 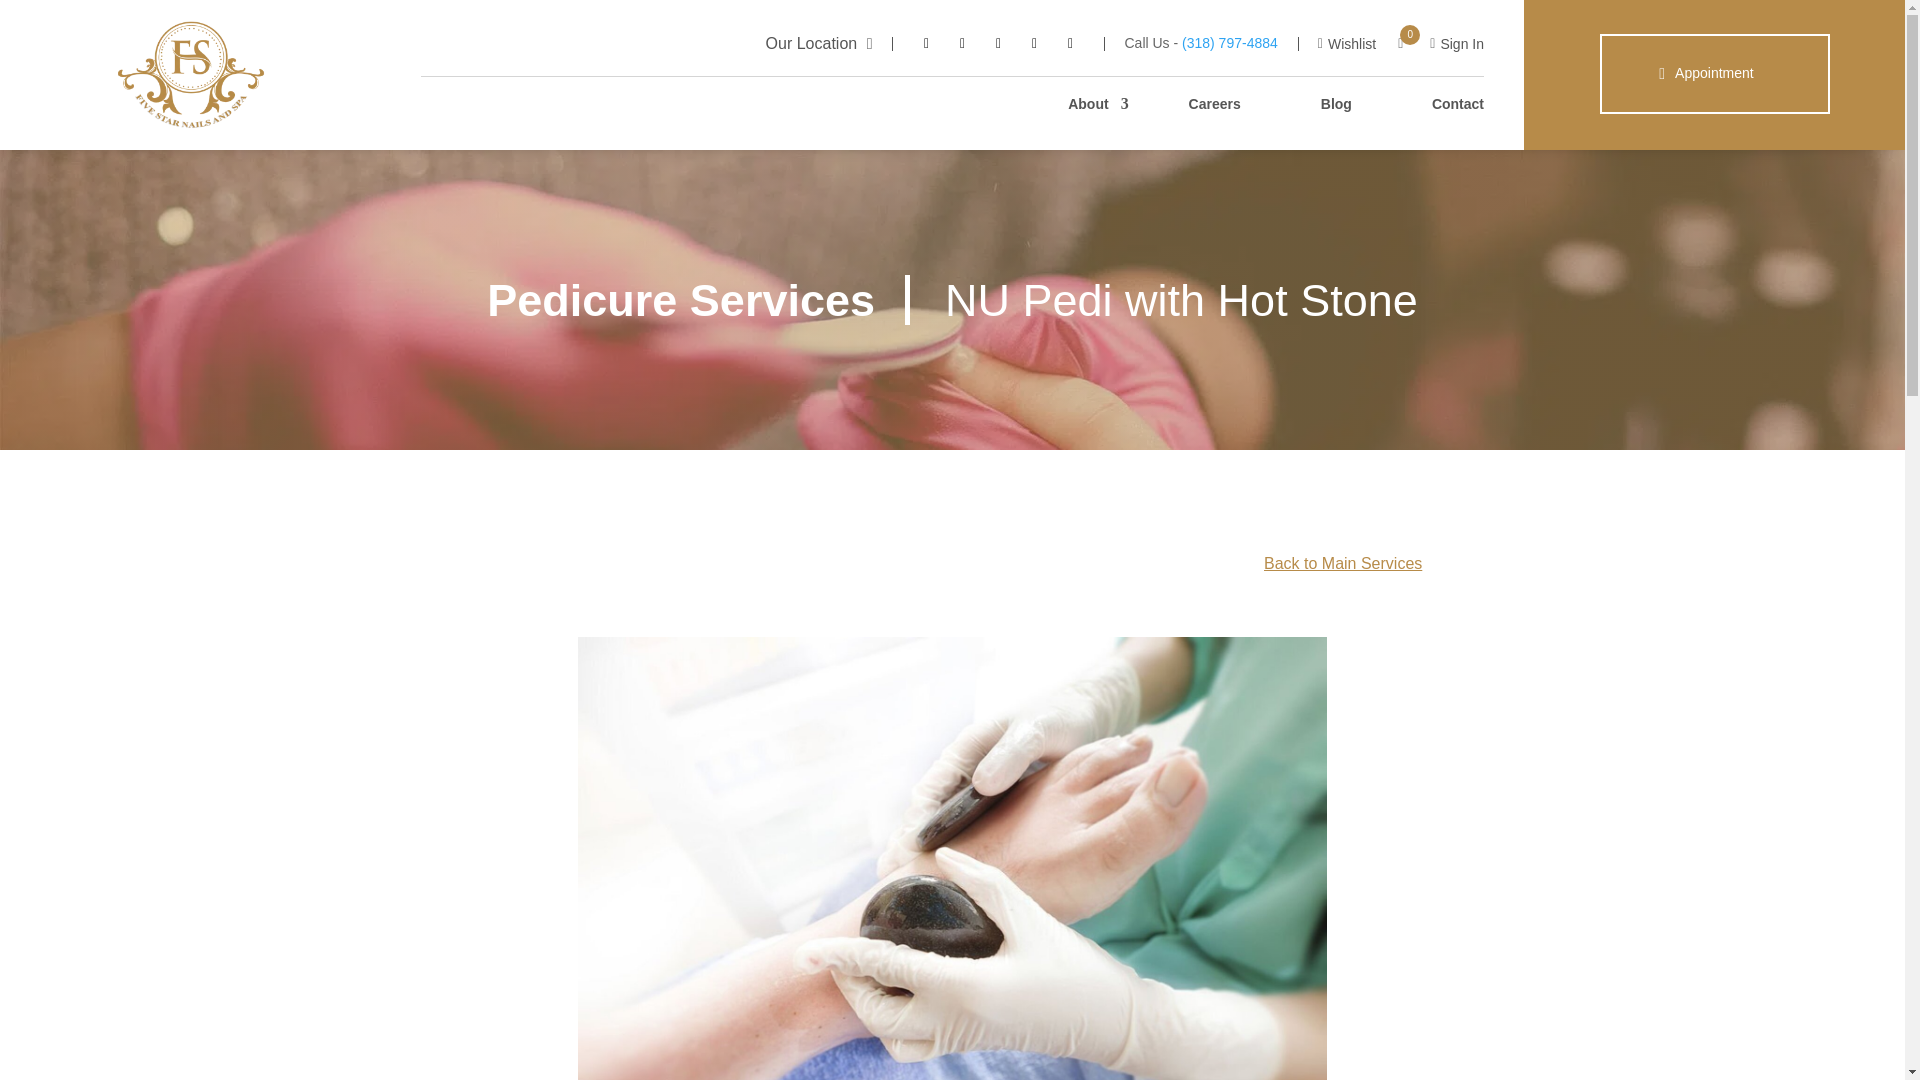 What do you see at coordinates (1714, 74) in the screenshot?
I see `Appointment` at bounding box center [1714, 74].